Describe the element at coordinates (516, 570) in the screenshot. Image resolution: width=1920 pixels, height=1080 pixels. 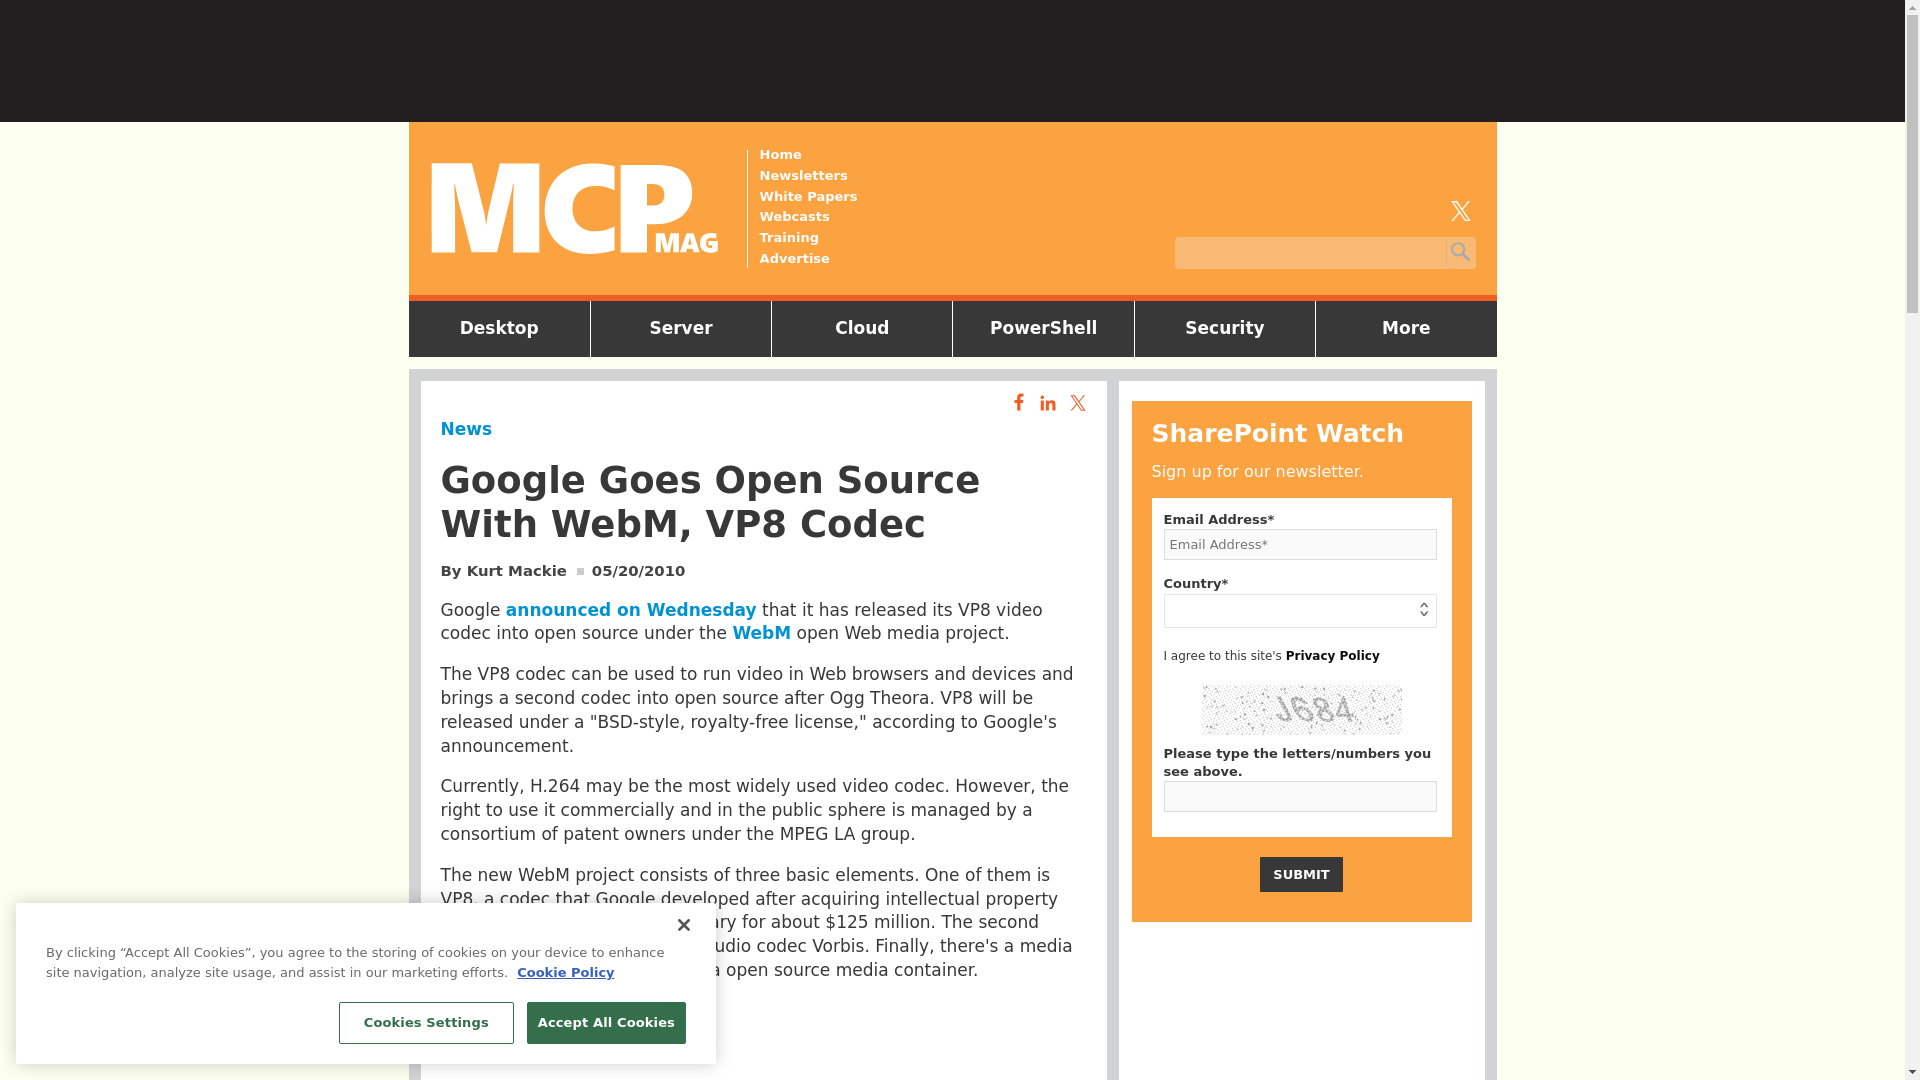
I see `Kurt Mackie` at that location.